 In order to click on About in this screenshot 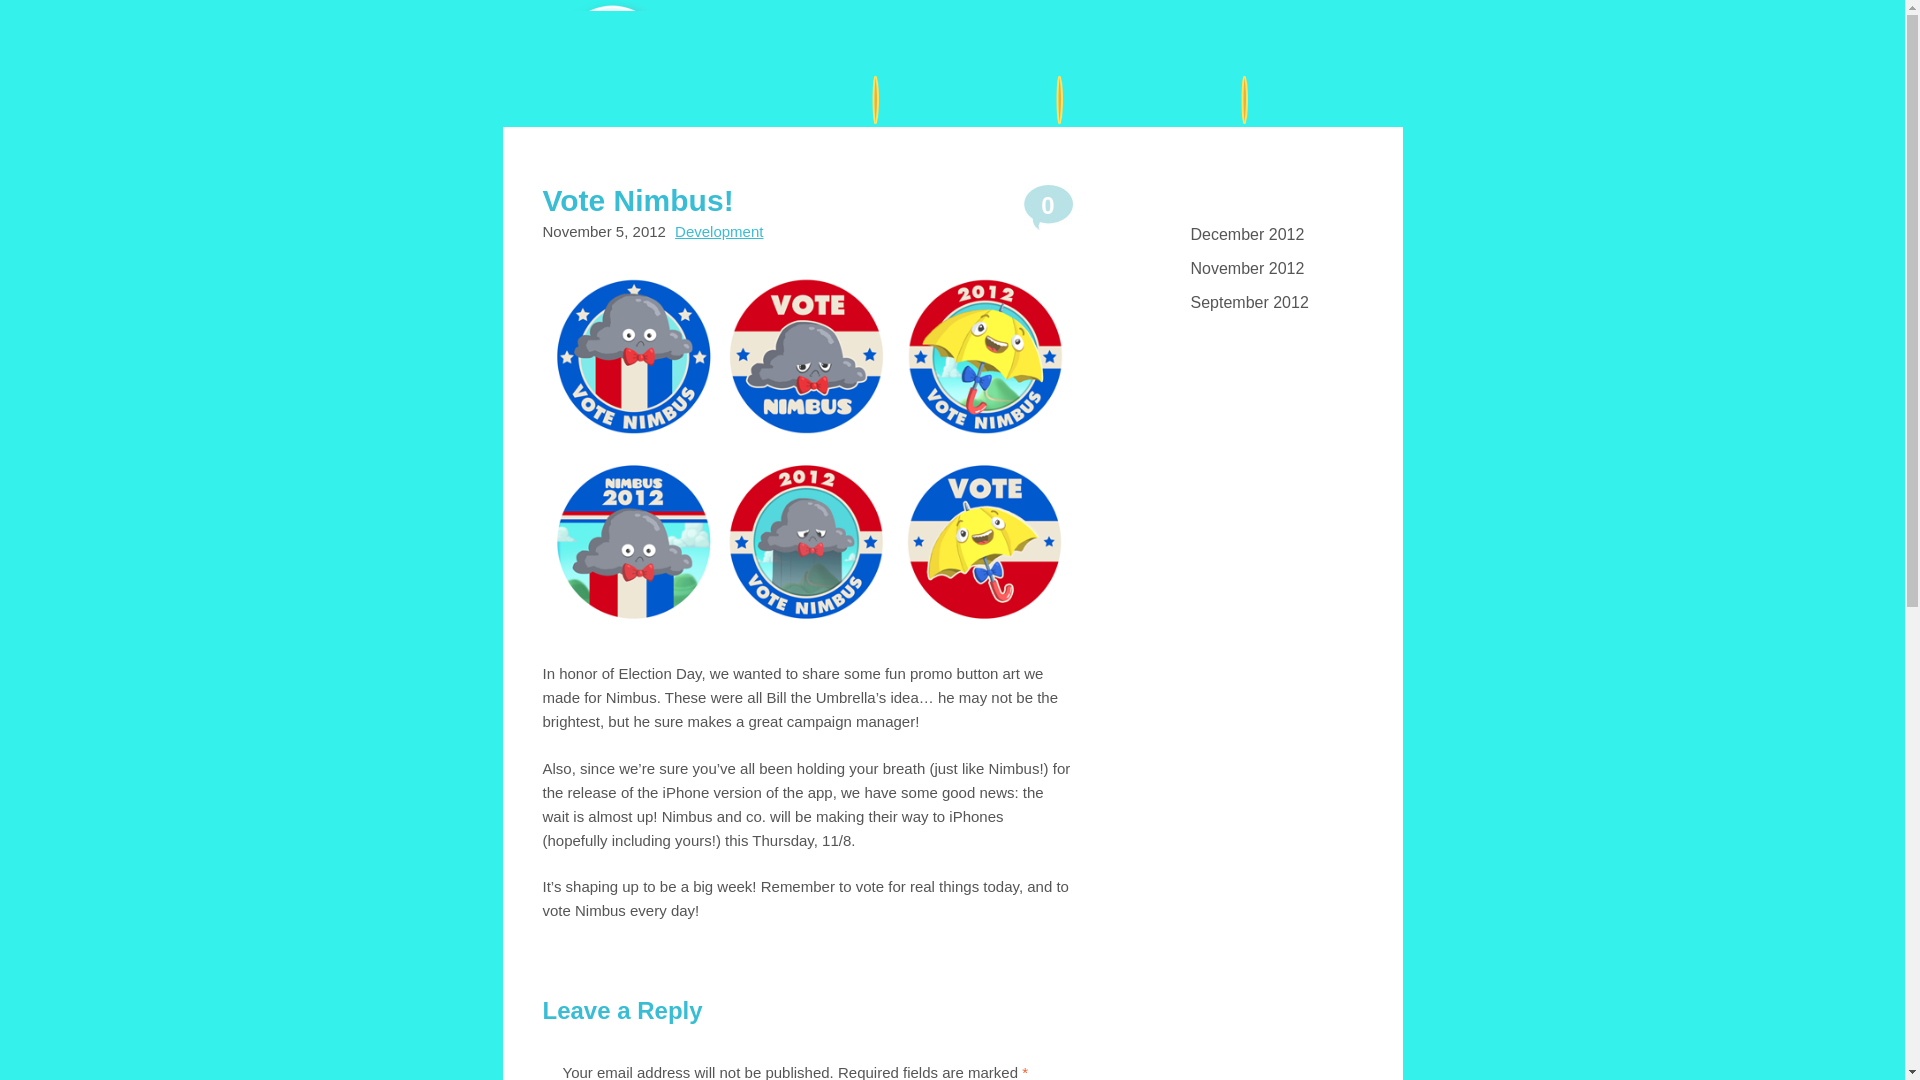, I will do `click(962, 100)`.